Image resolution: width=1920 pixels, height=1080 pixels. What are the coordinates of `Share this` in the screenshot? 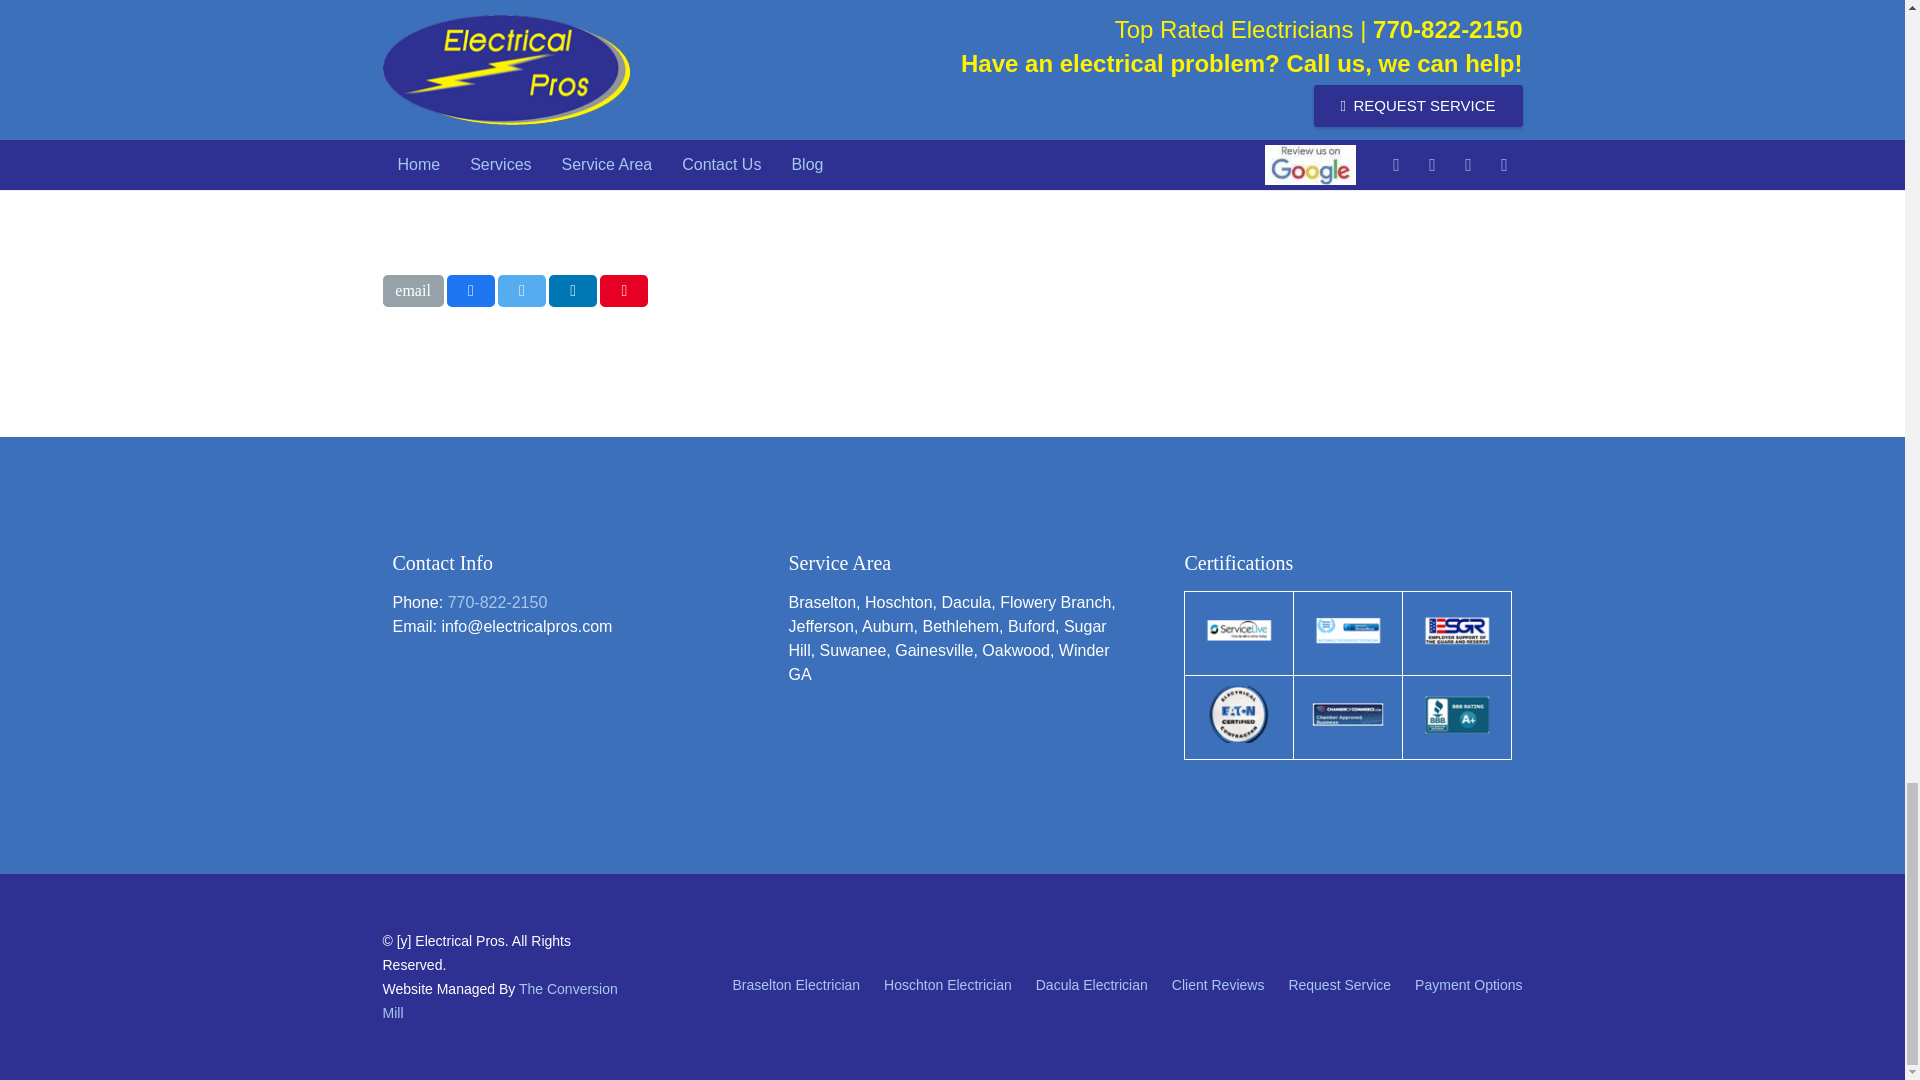 It's located at (471, 290).